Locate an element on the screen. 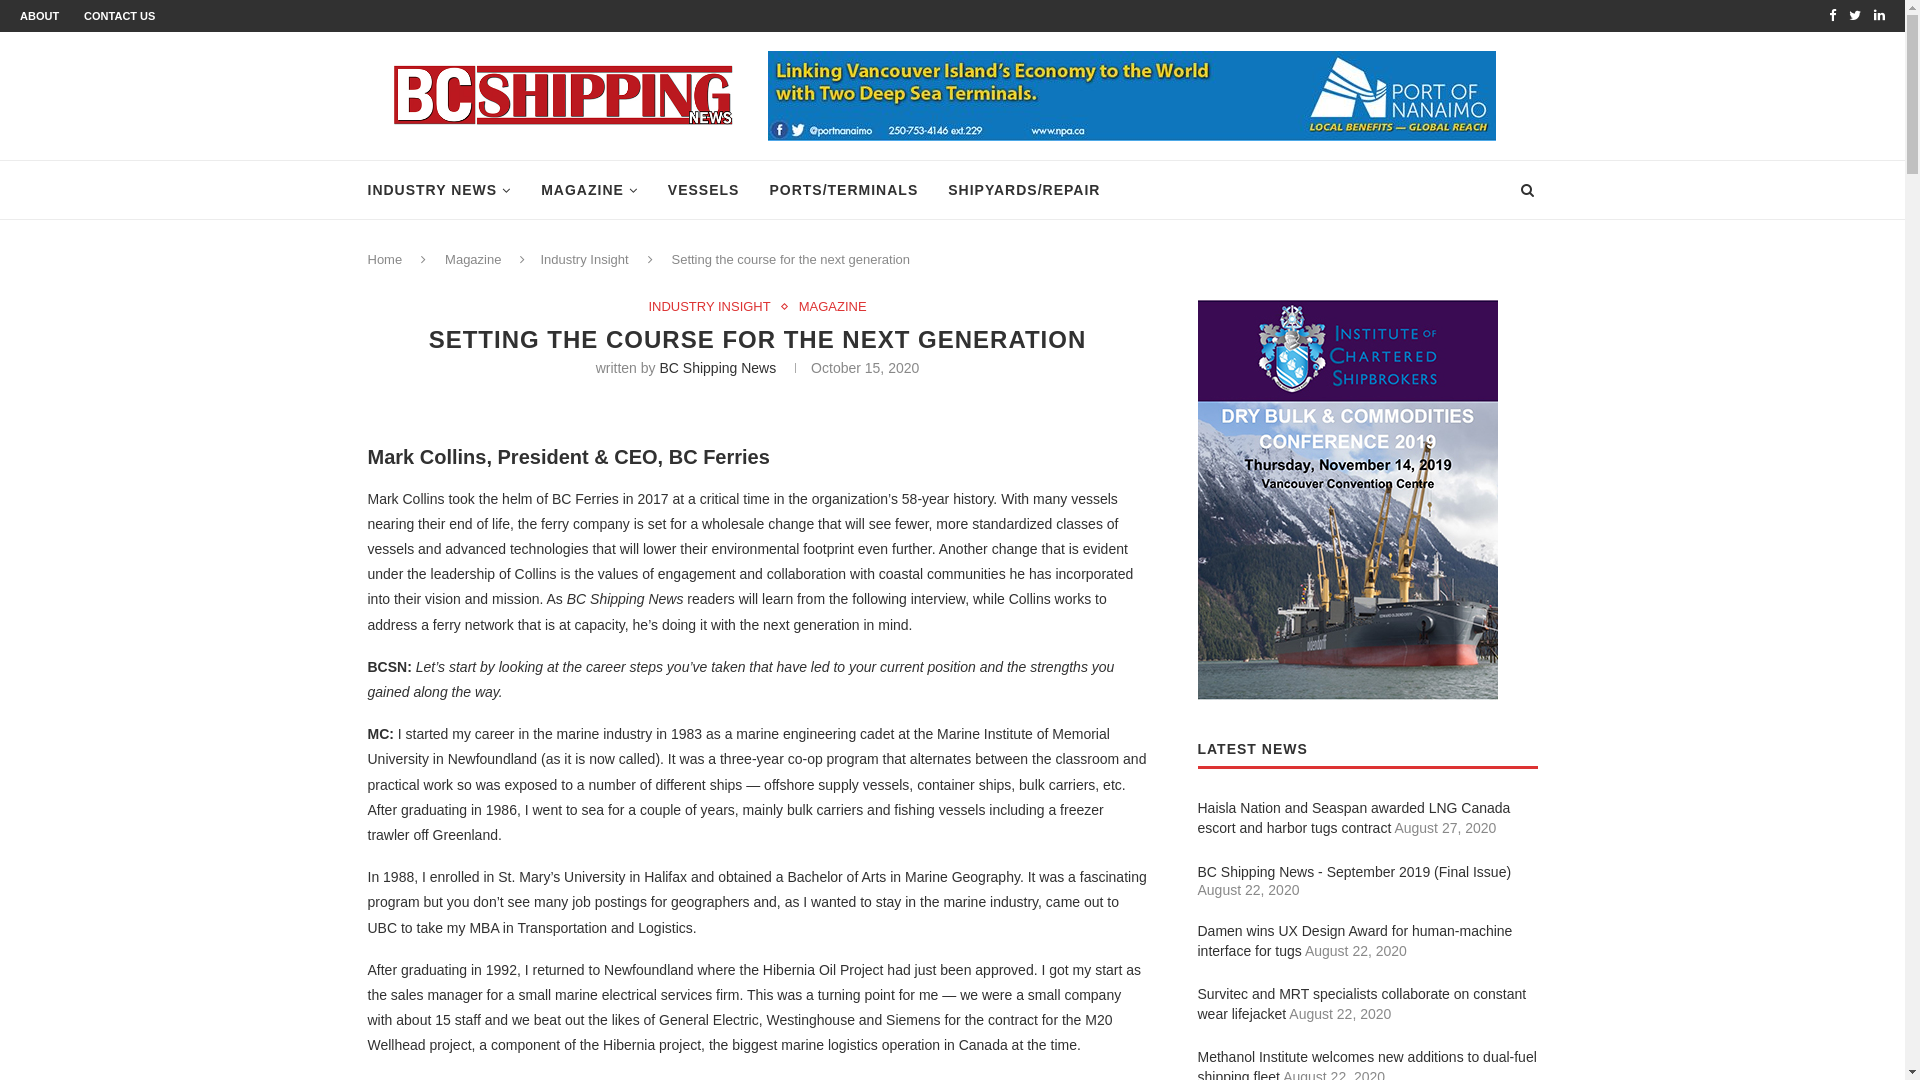  Industry Insight is located at coordinates (584, 260).